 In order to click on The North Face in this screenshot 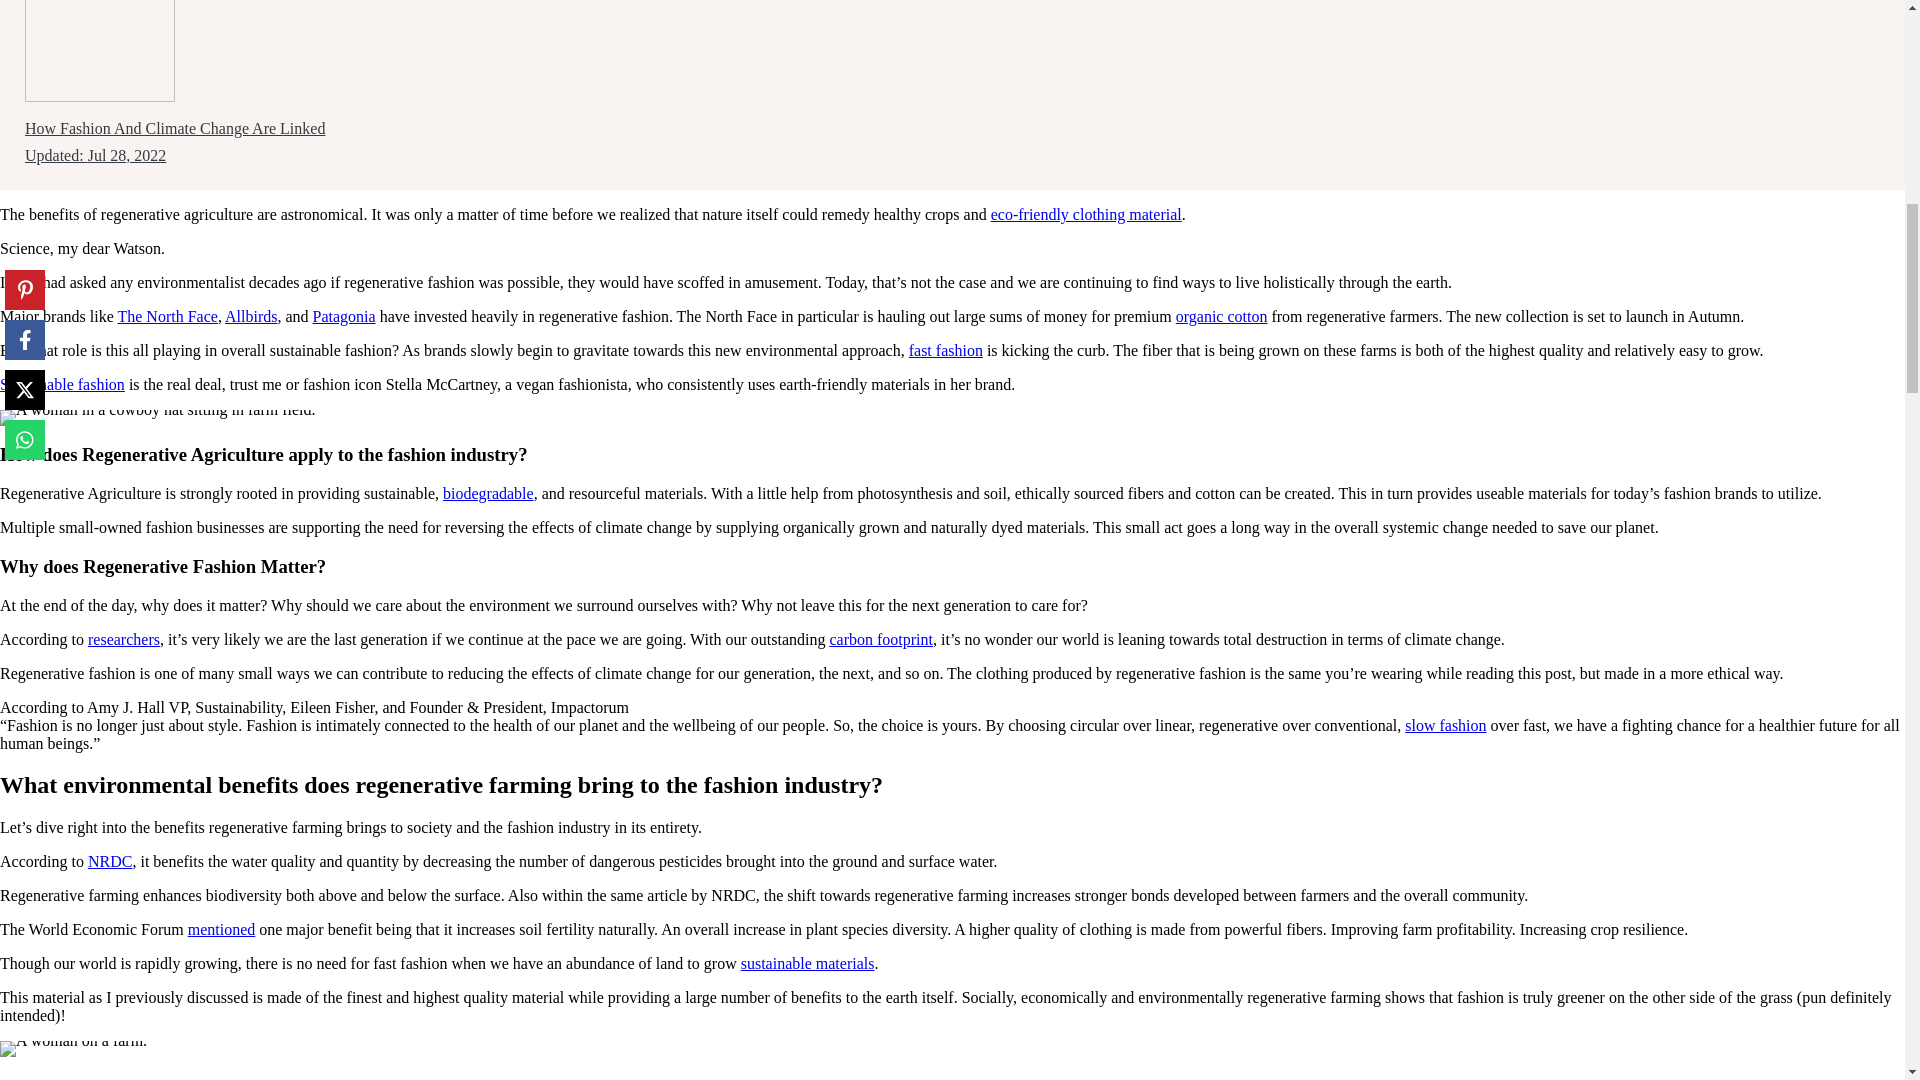, I will do `click(166, 316)`.